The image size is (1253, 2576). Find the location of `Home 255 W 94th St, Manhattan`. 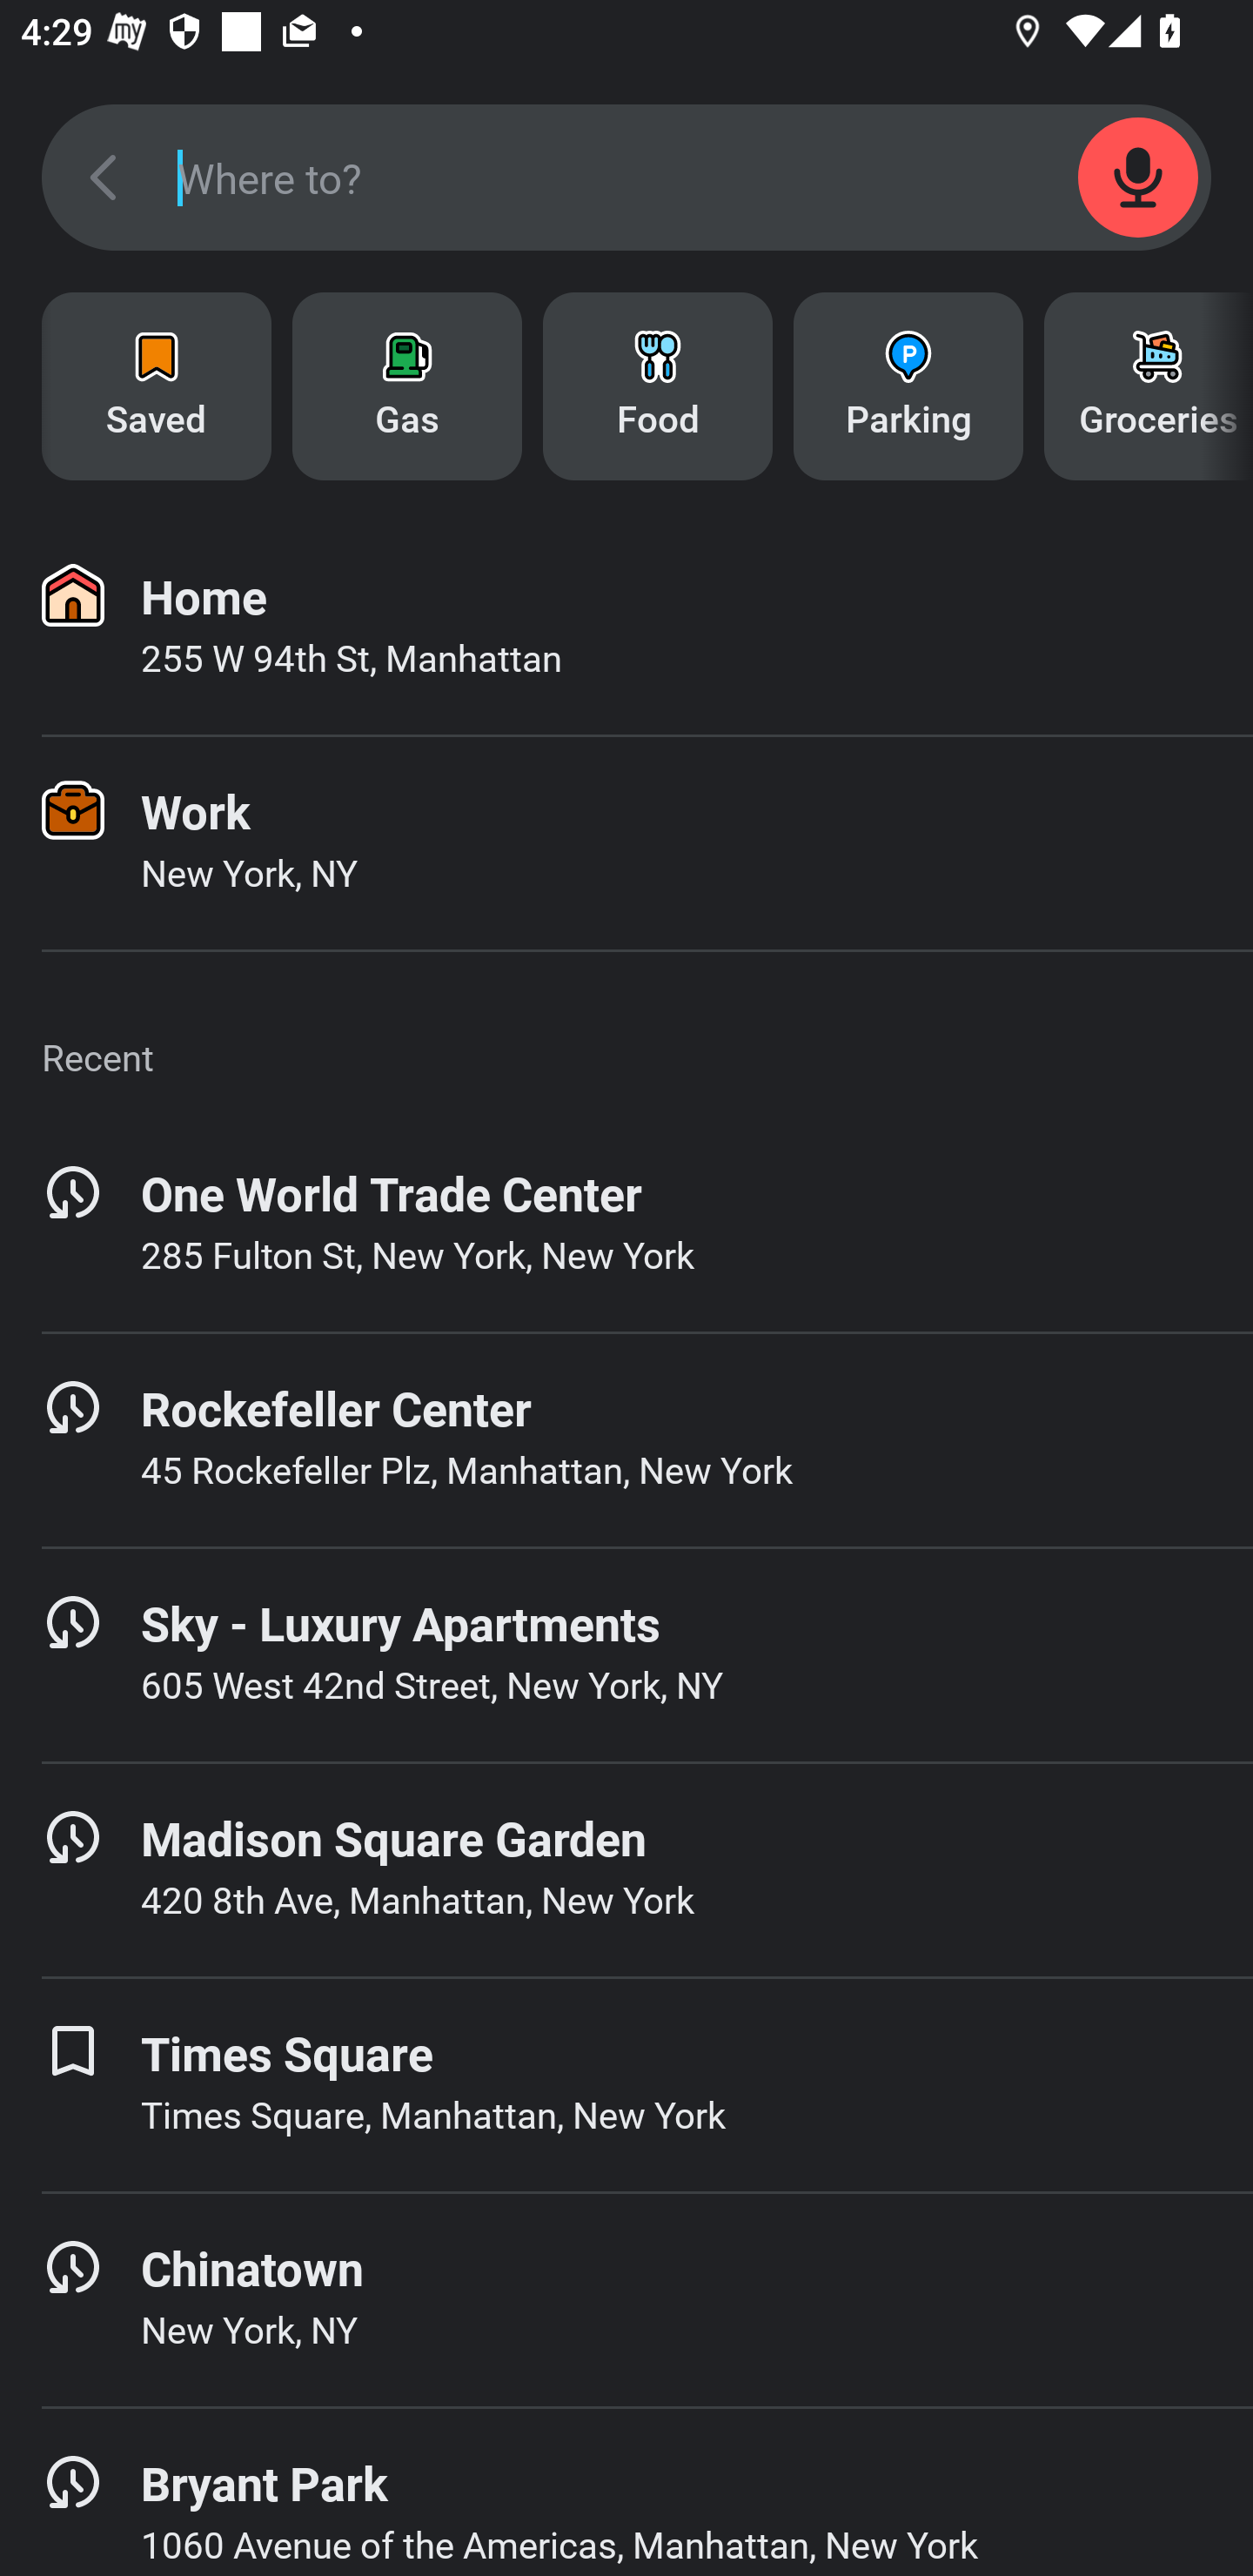

Home 255 W 94th St, Manhattan is located at coordinates (626, 628).